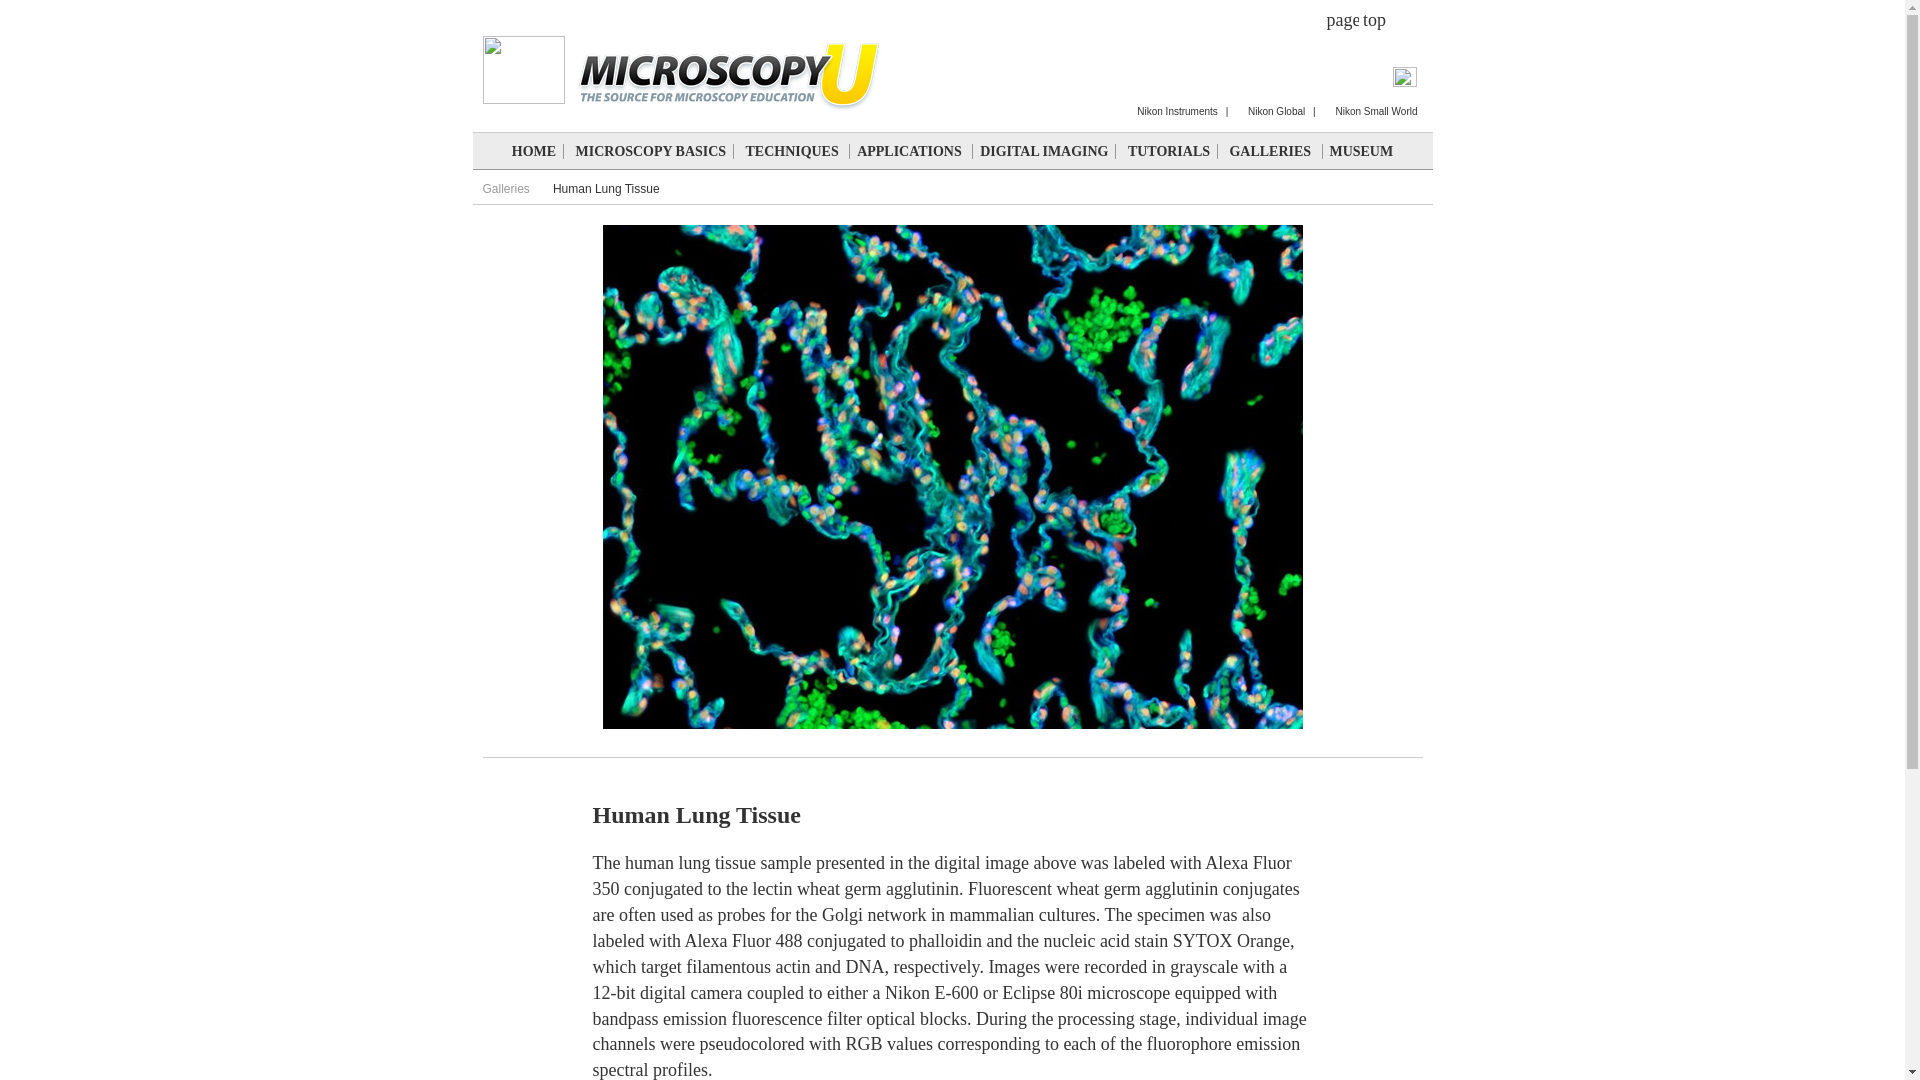  What do you see at coordinates (1043, 150) in the screenshot?
I see `DIGITAL IMAGING` at bounding box center [1043, 150].